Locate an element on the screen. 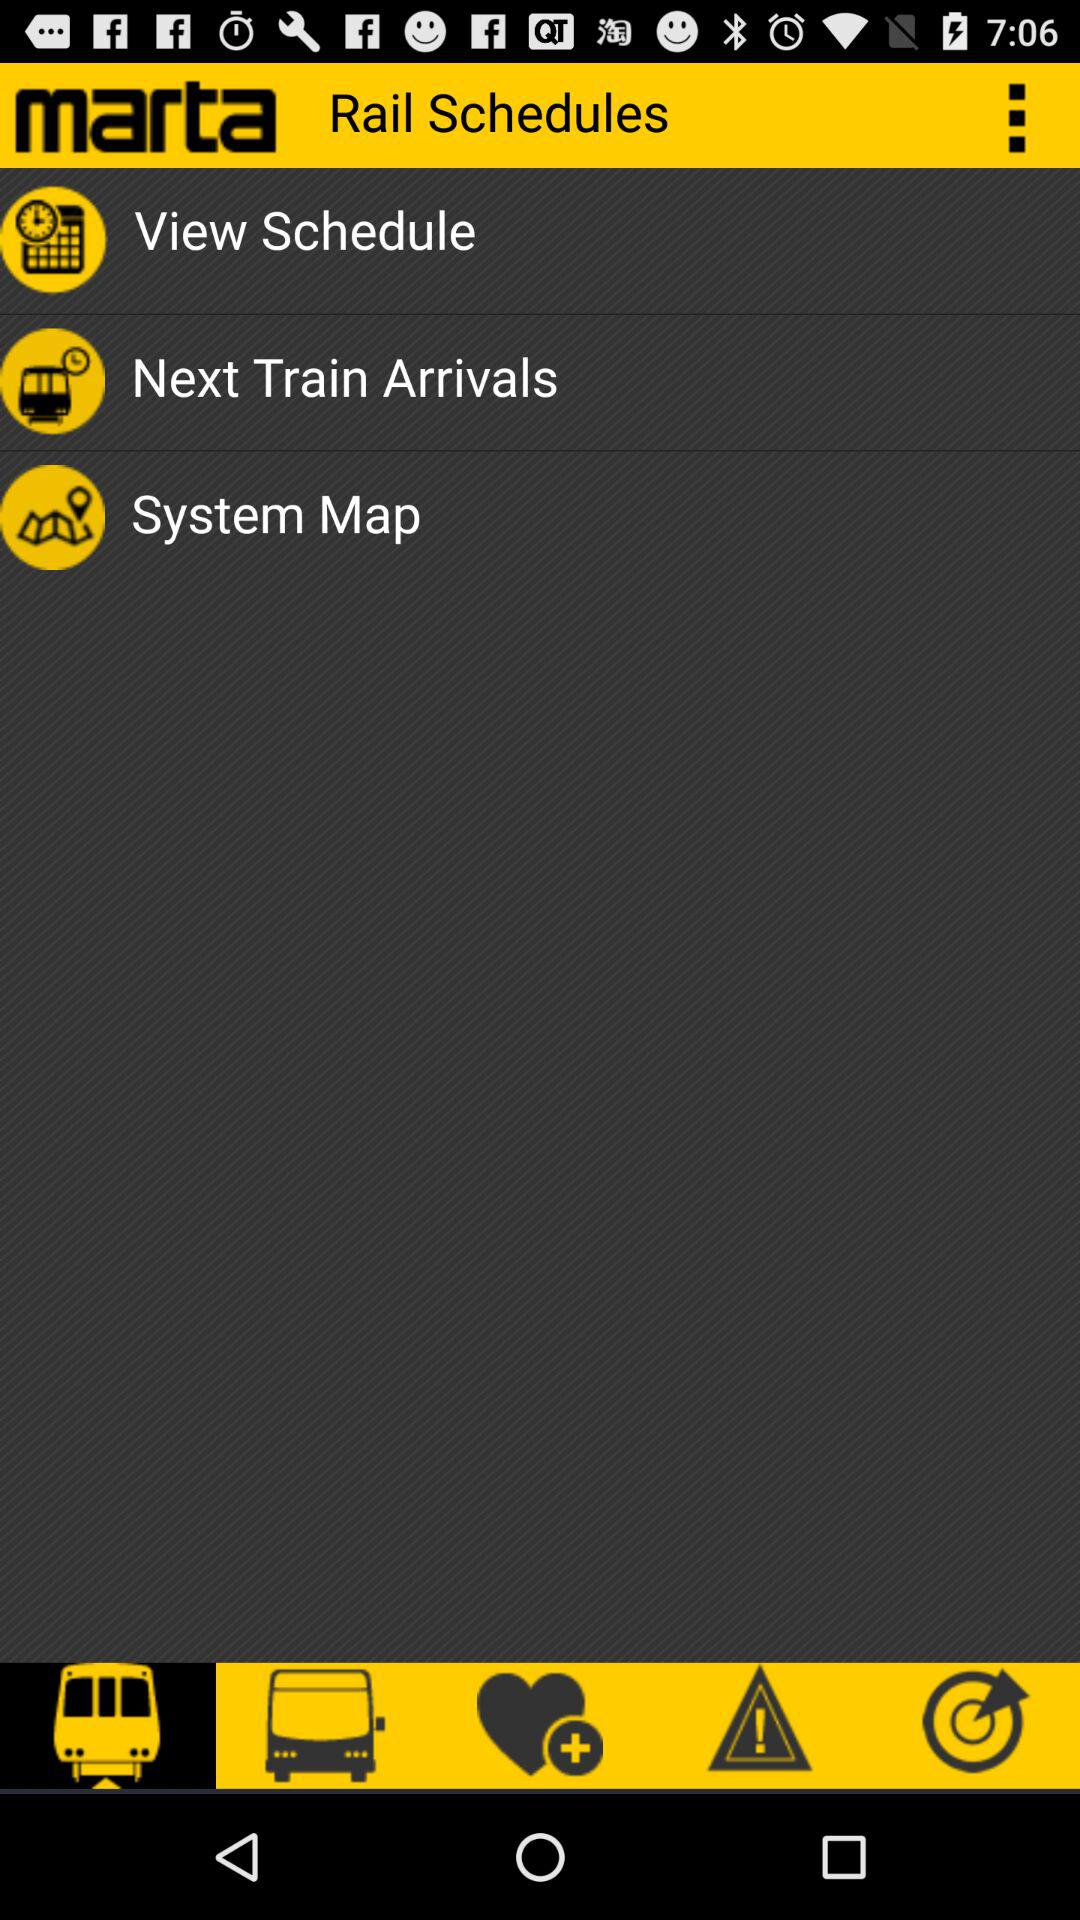 Image resolution: width=1080 pixels, height=1920 pixels. click on the button which is right side of rail schedules is located at coordinates (1028, 115).